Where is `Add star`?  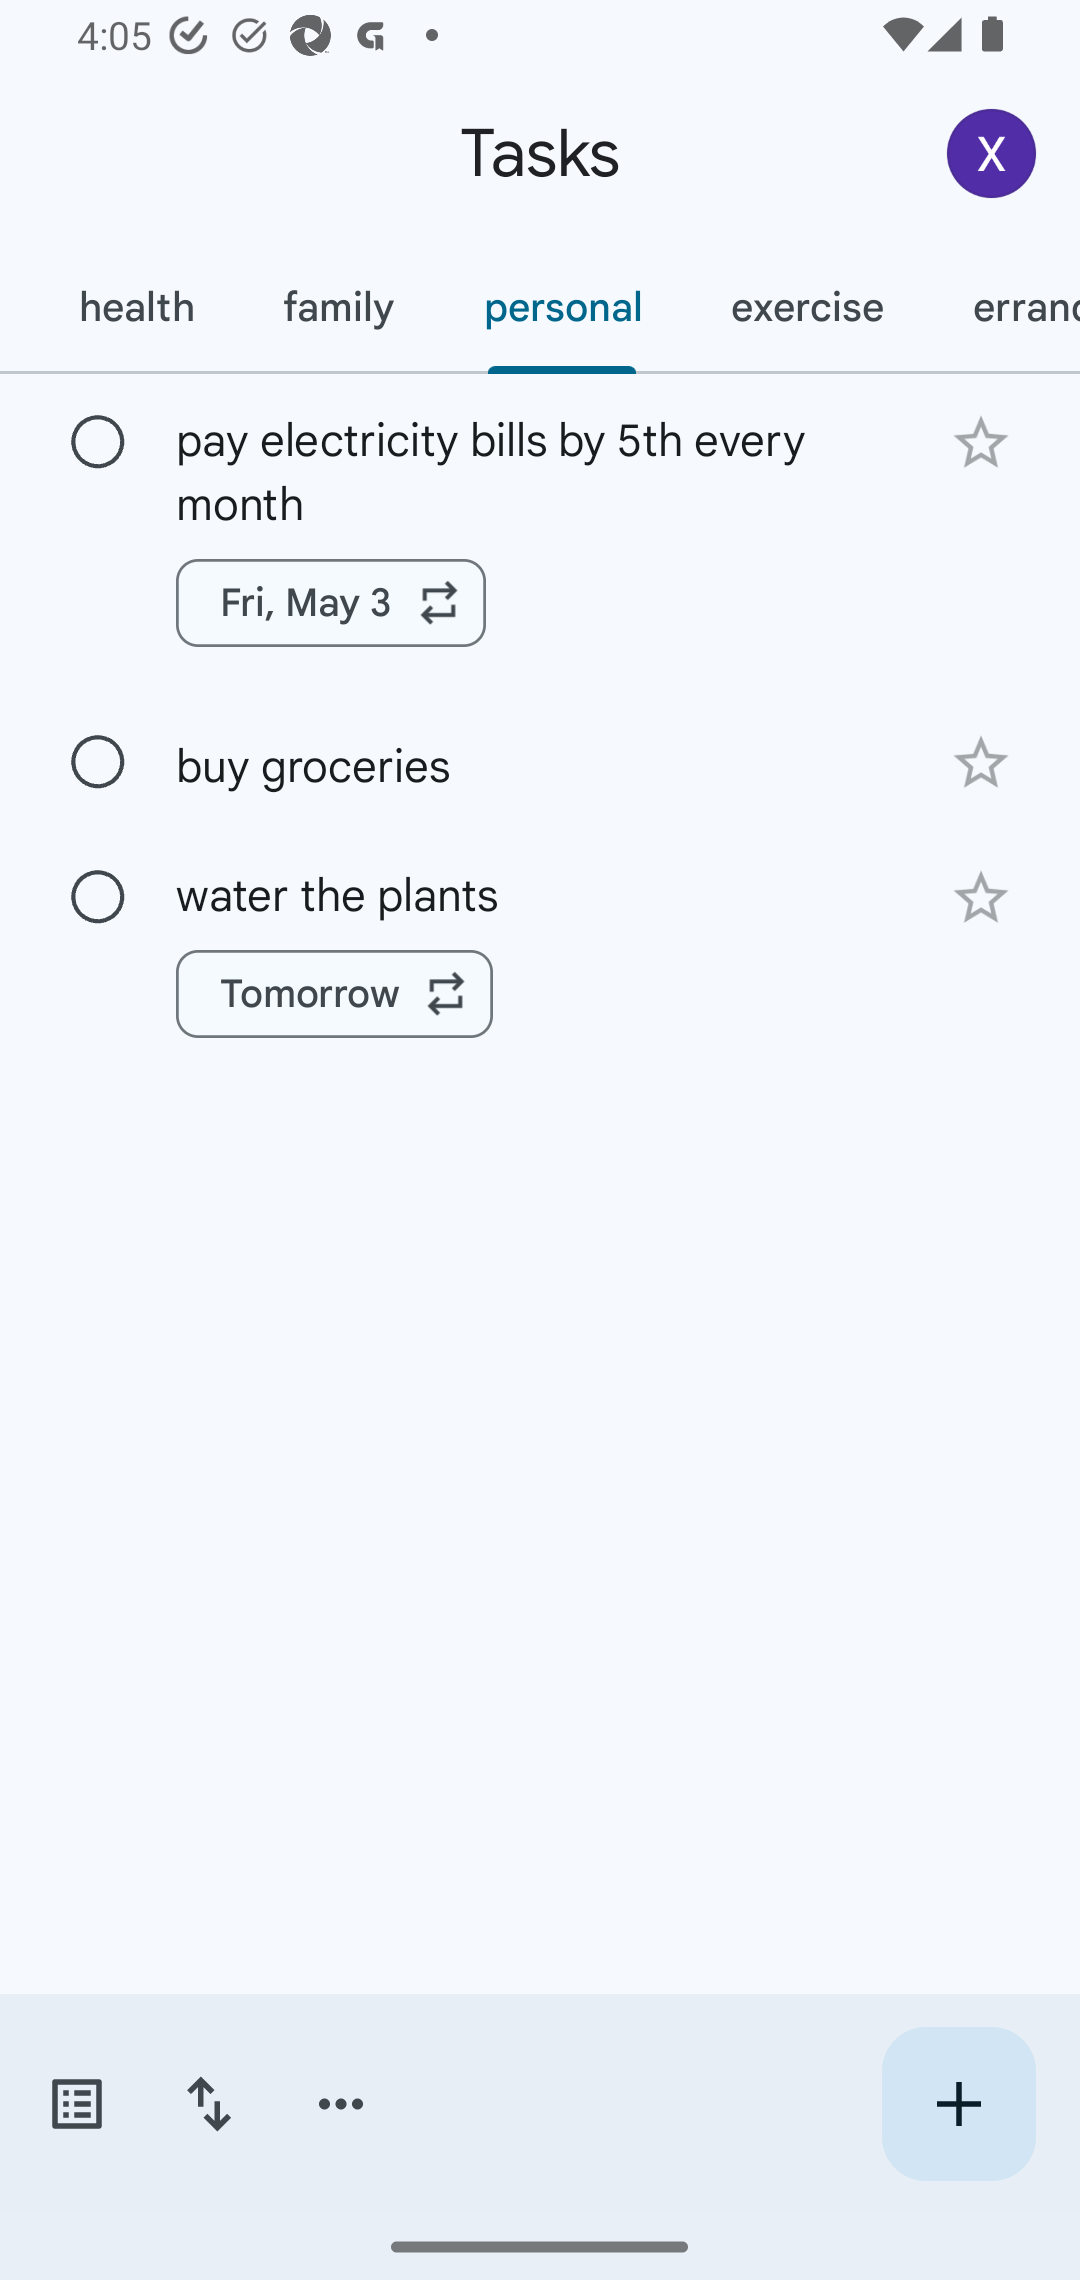 Add star is located at coordinates (980, 898).